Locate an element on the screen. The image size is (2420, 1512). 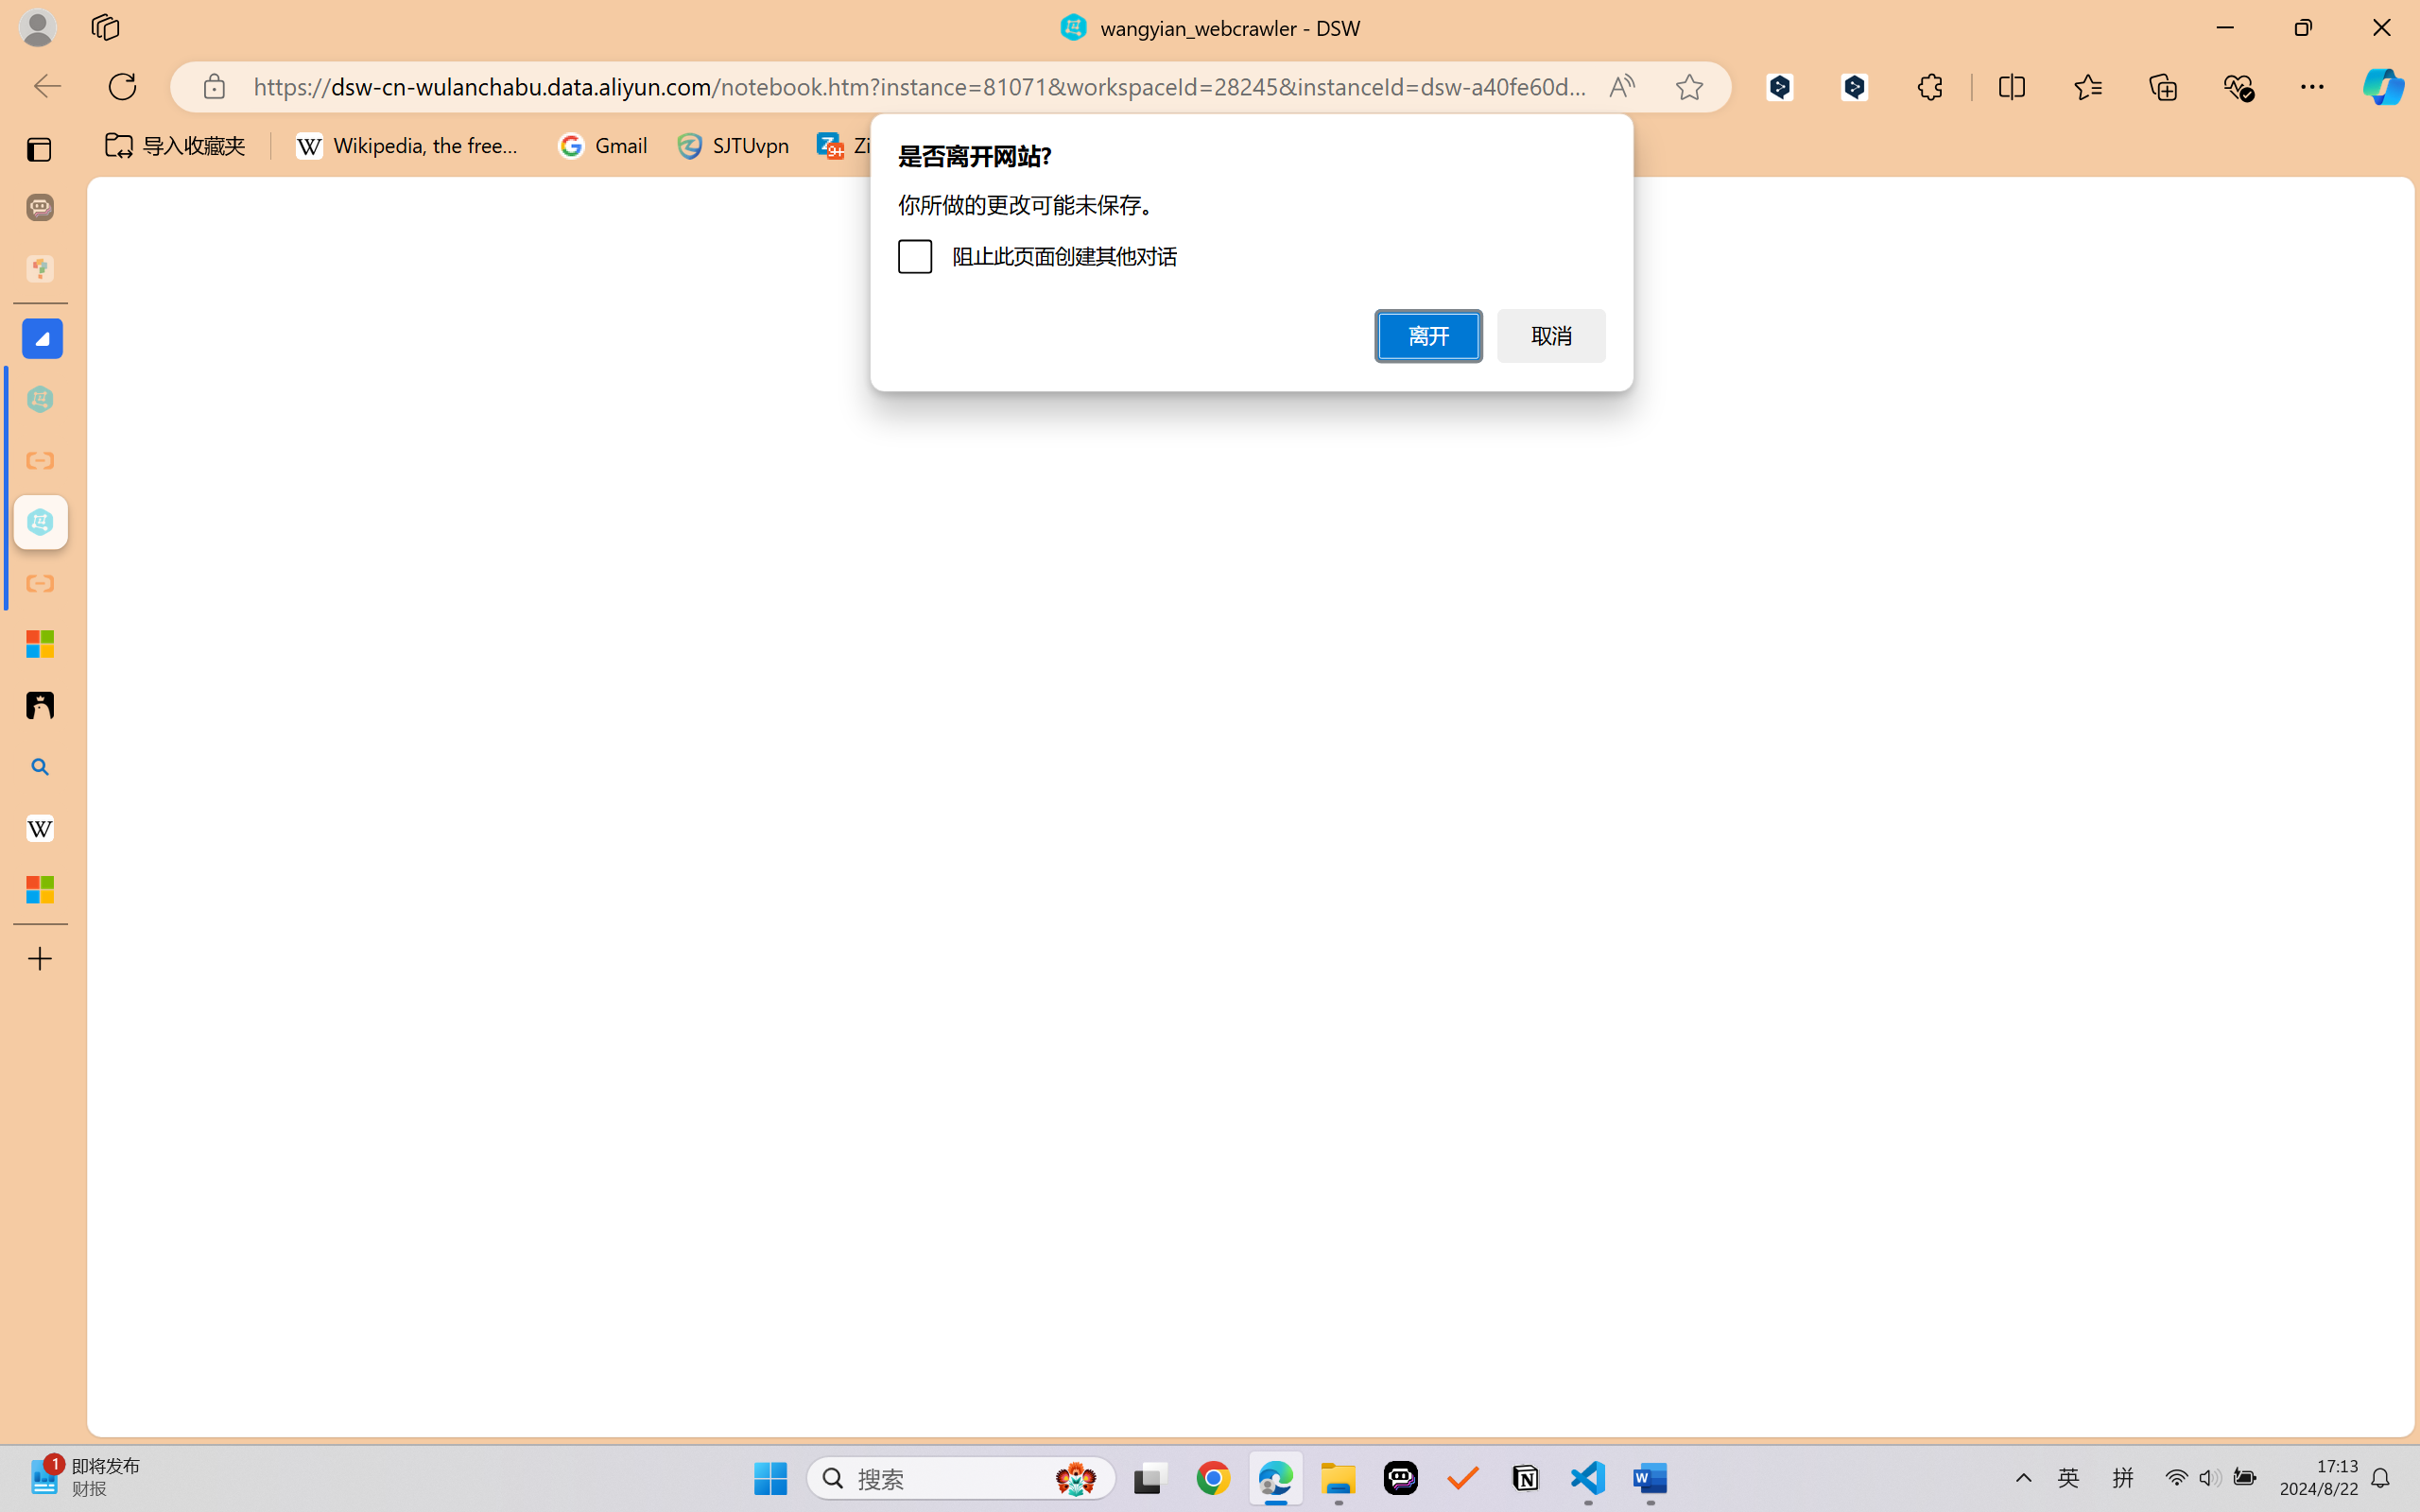
Adjust indents and spacing - Microsoft Support is located at coordinates (40, 644).